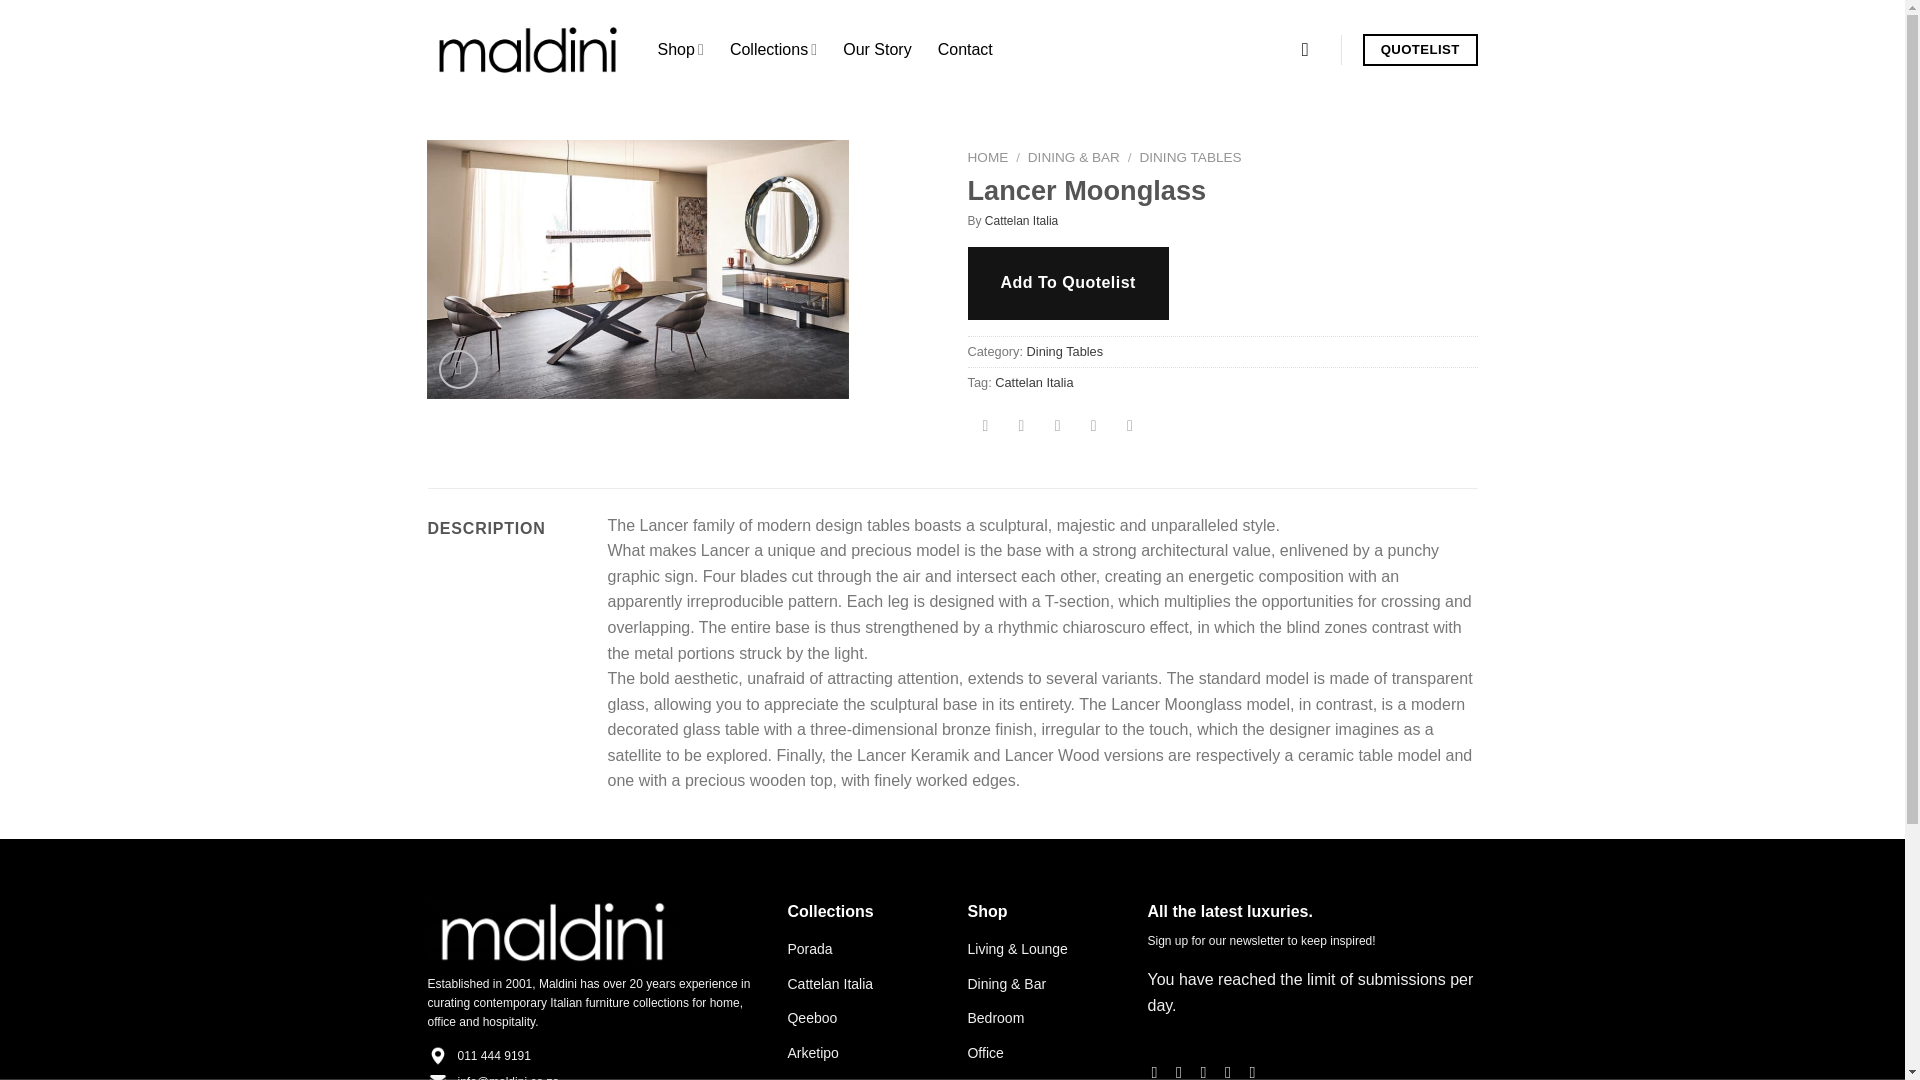 This screenshot has height=1080, width=1920. What do you see at coordinates (1056, 427) in the screenshot?
I see `Email to a Friend` at bounding box center [1056, 427].